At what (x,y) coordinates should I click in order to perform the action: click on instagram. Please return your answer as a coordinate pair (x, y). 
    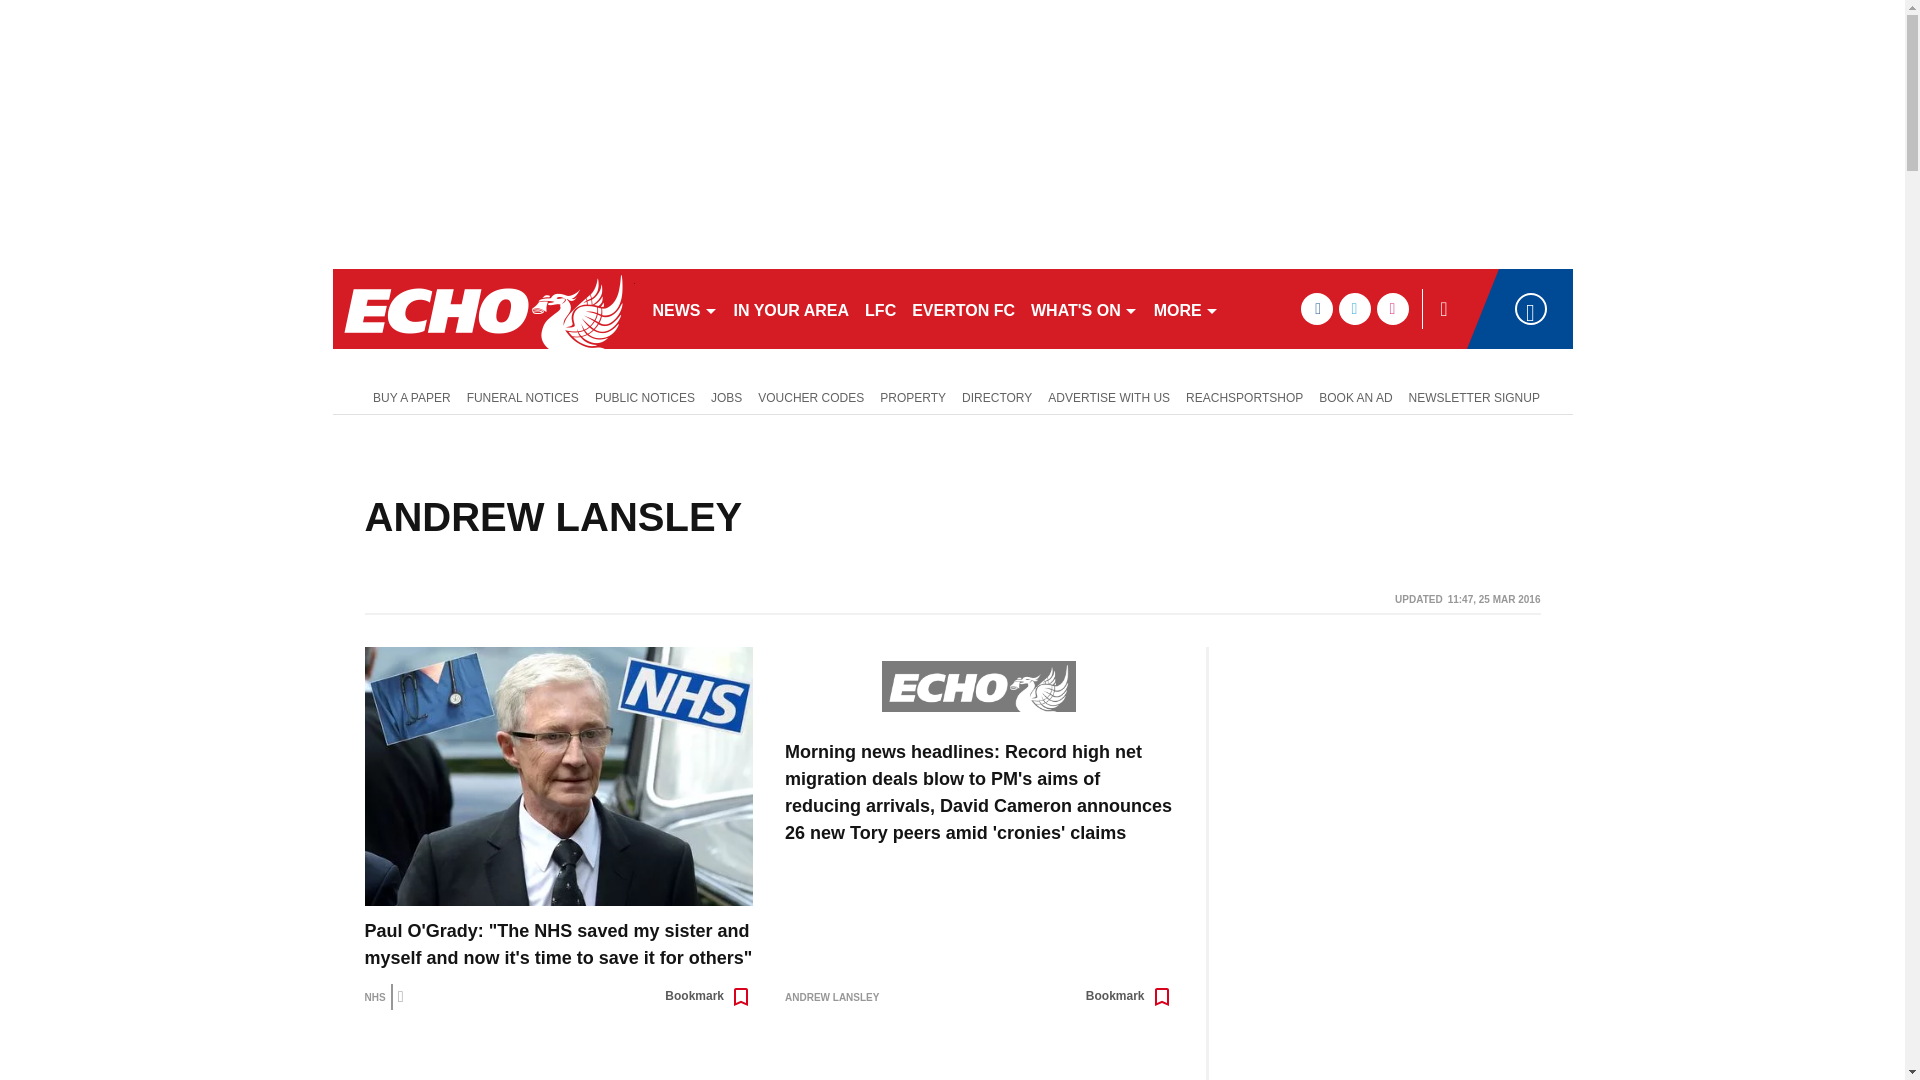
    Looking at the image, I should click on (1392, 308).